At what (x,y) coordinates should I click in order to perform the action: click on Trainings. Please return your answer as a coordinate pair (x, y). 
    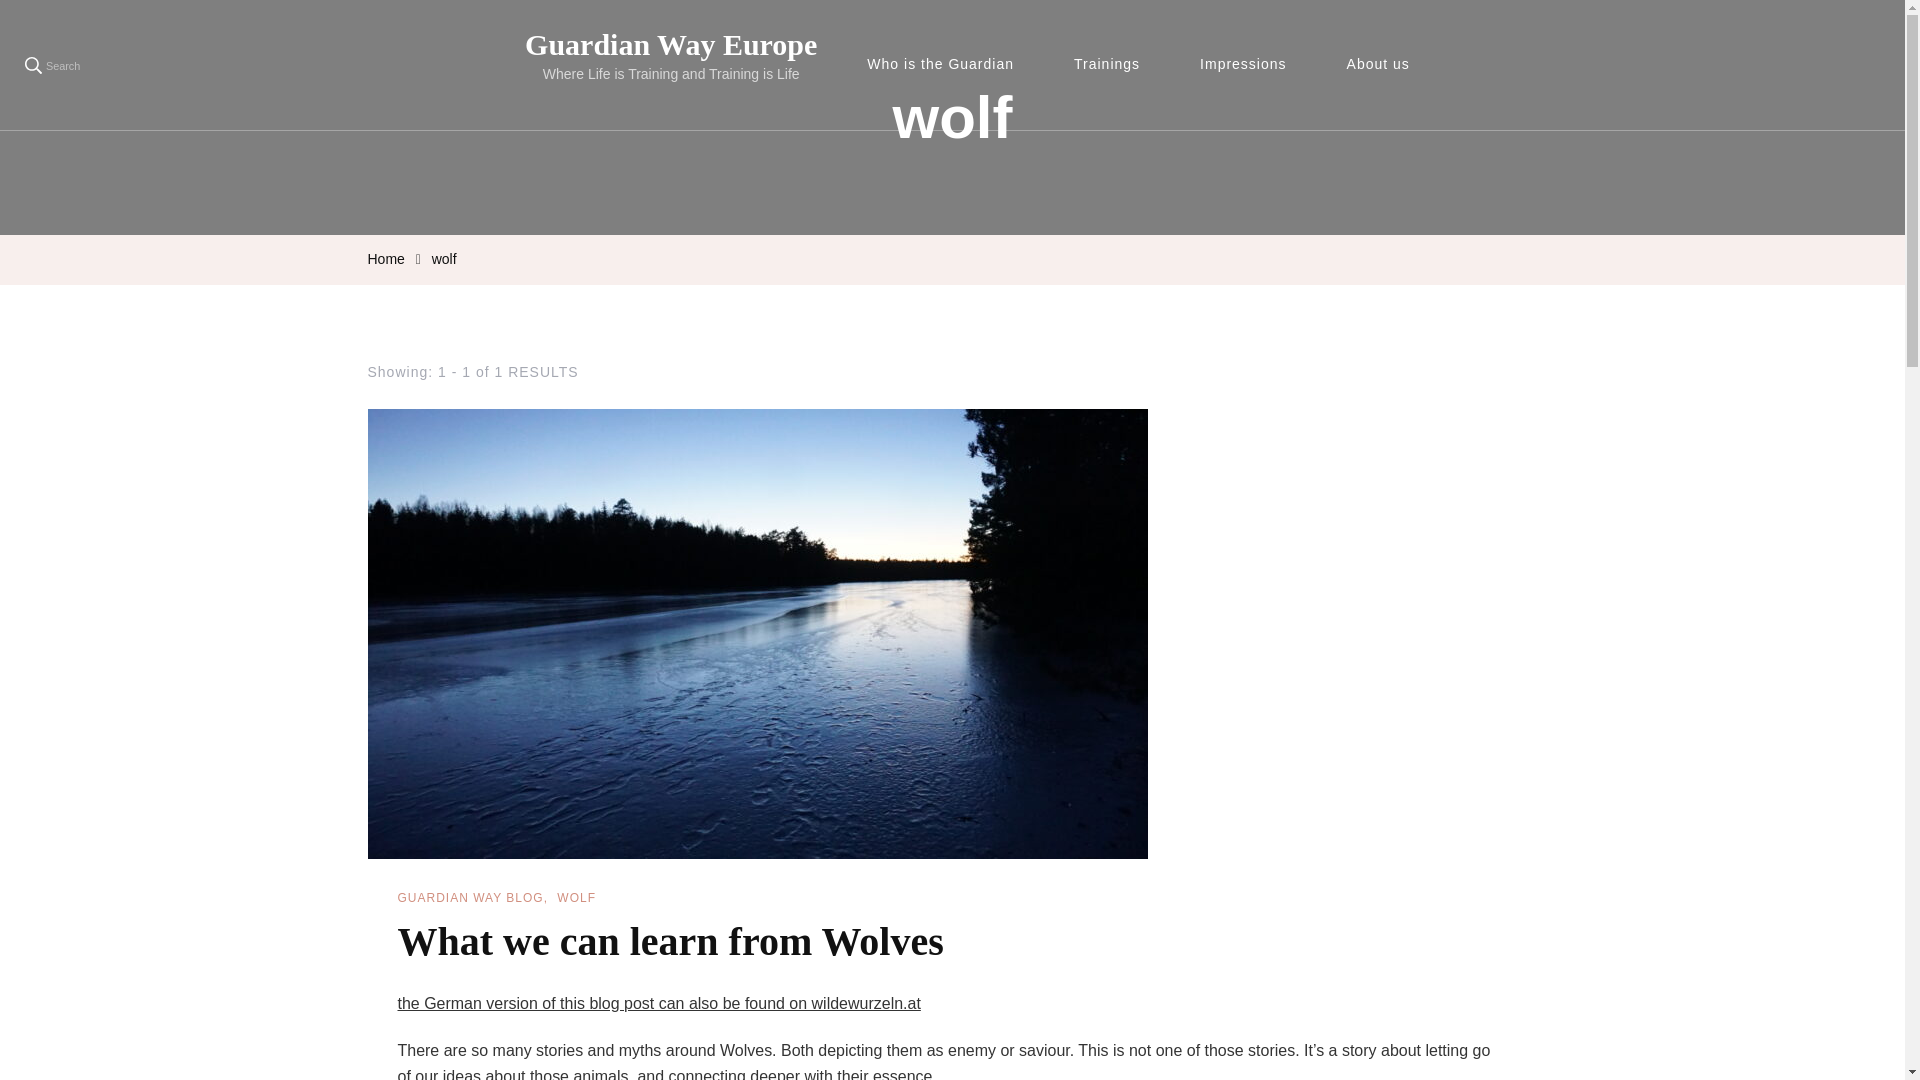
    Looking at the image, I should click on (1114, 65).